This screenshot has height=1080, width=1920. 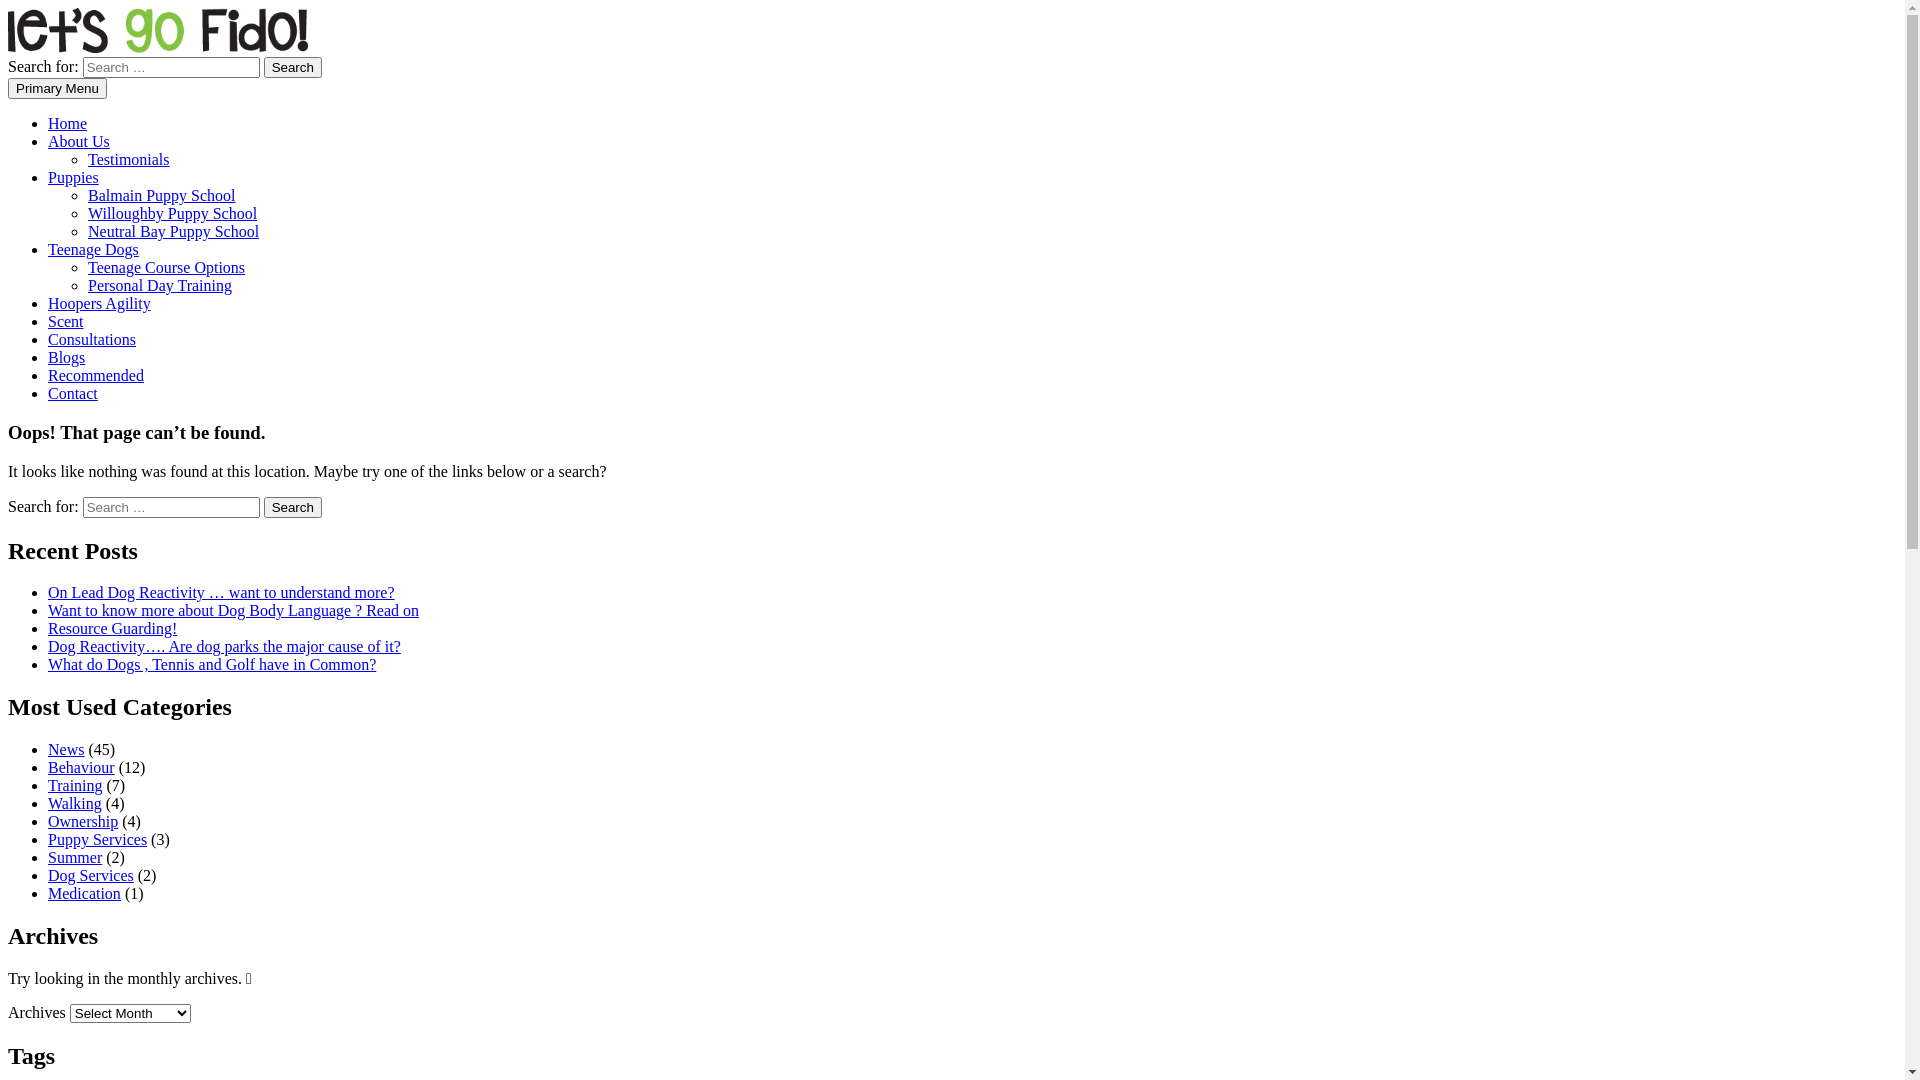 I want to click on Training, so click(x=76, y=786).